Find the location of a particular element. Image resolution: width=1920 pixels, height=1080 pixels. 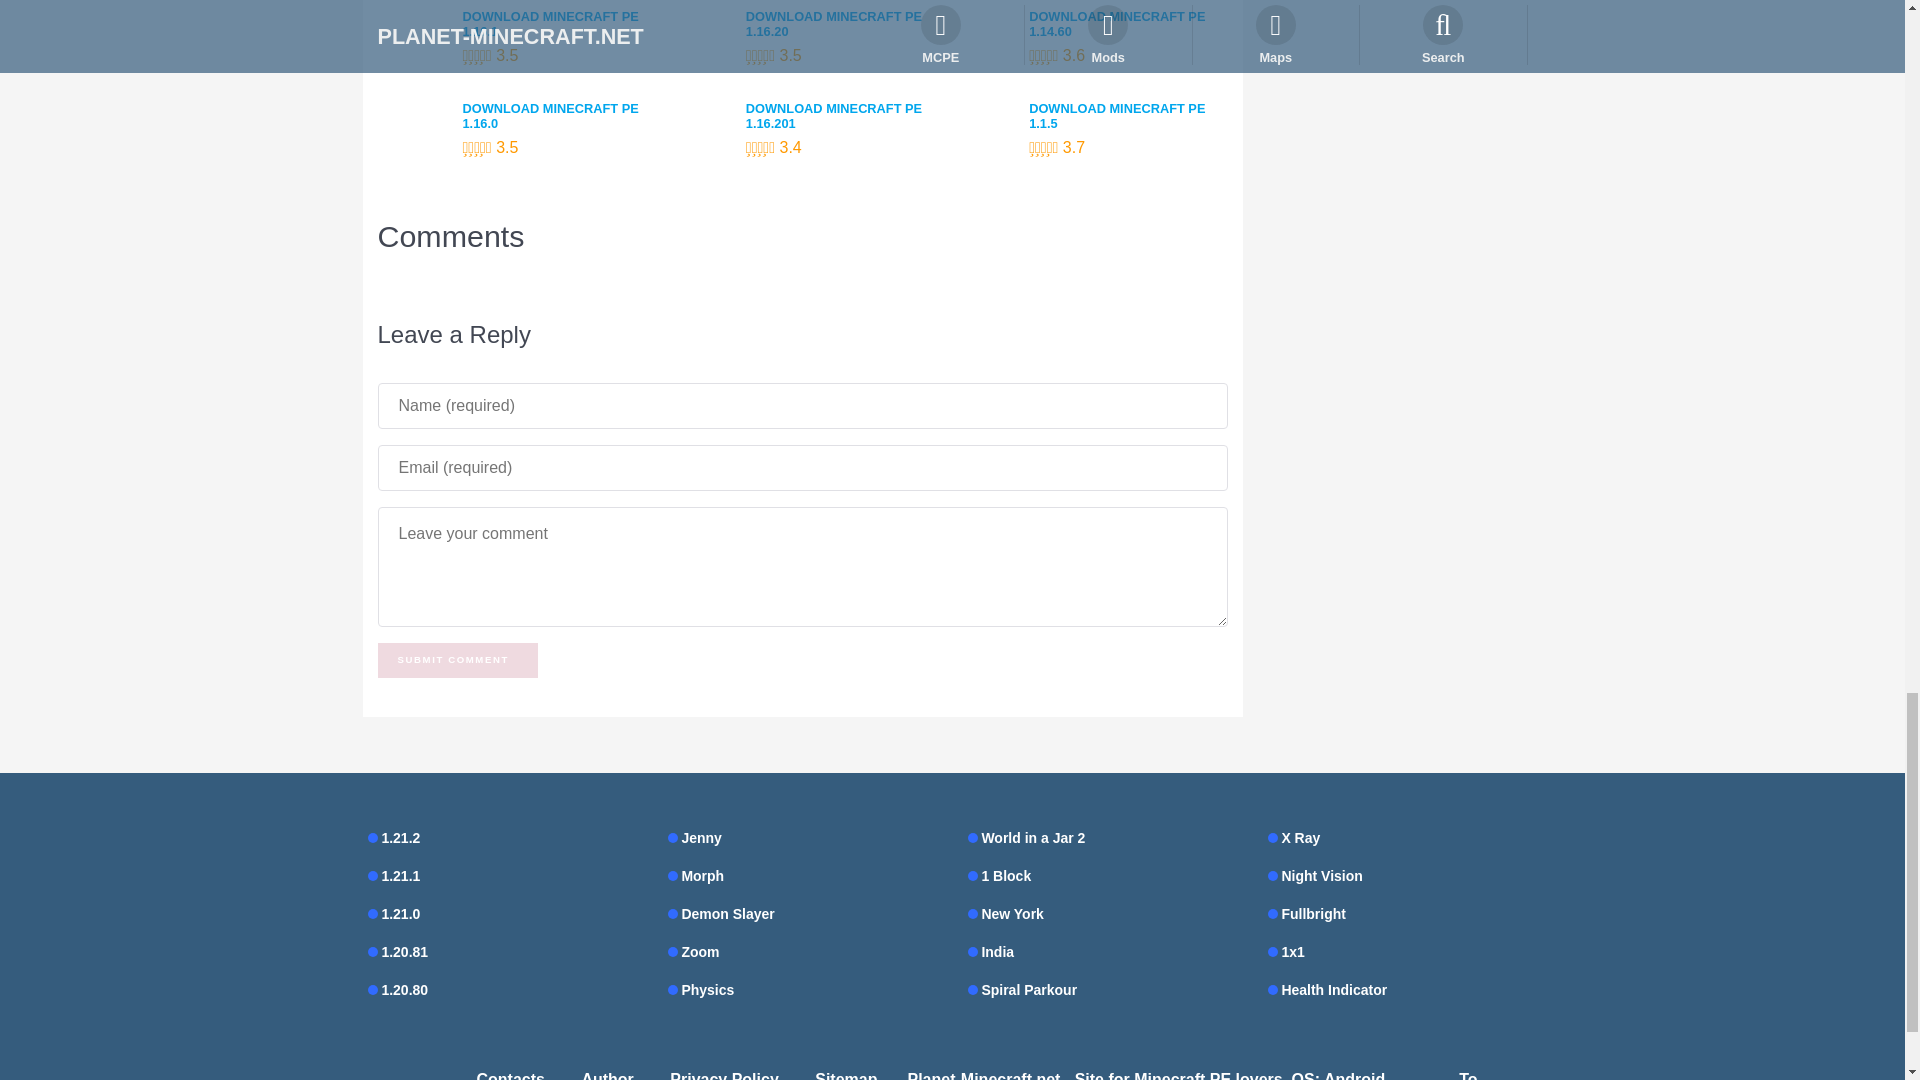

1.20.81 is located at coordinates (502, 952).